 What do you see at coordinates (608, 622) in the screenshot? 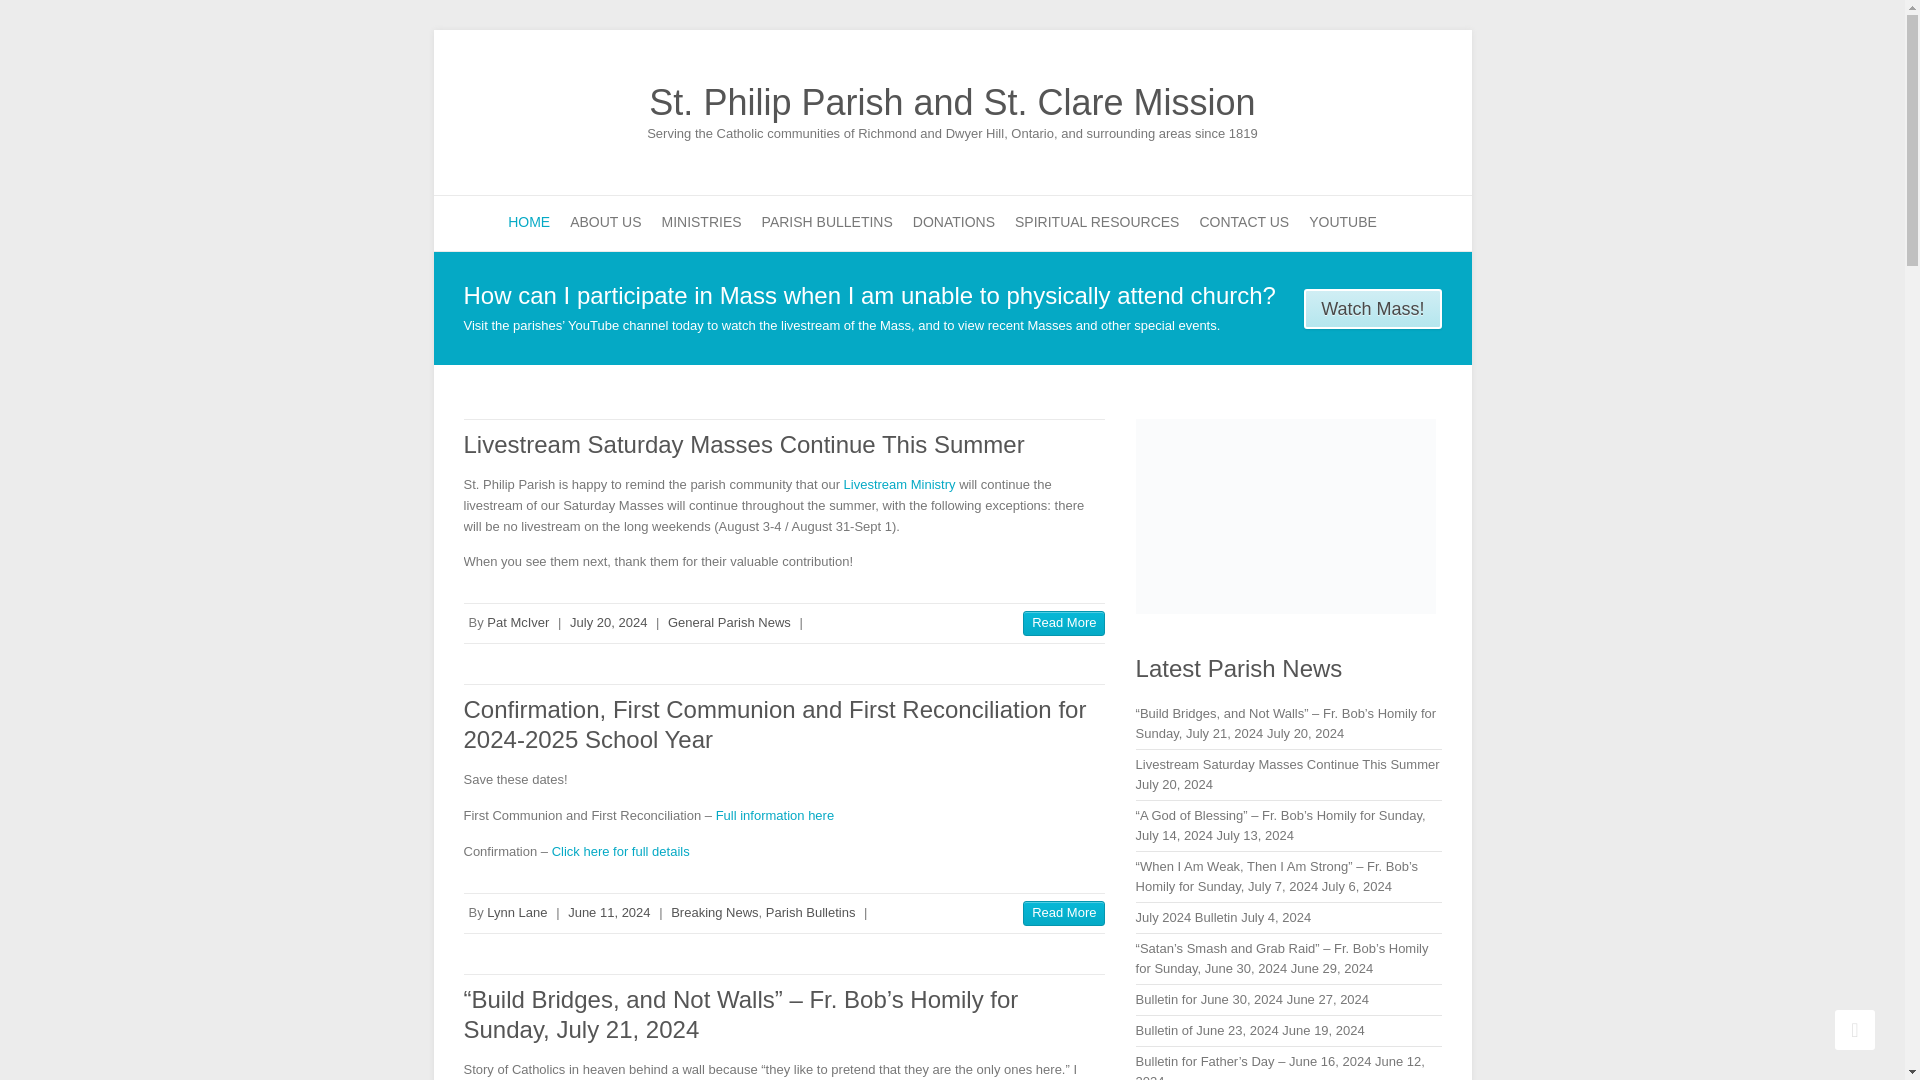
I see `July 20, 2024` at bounding box center [608, 622].